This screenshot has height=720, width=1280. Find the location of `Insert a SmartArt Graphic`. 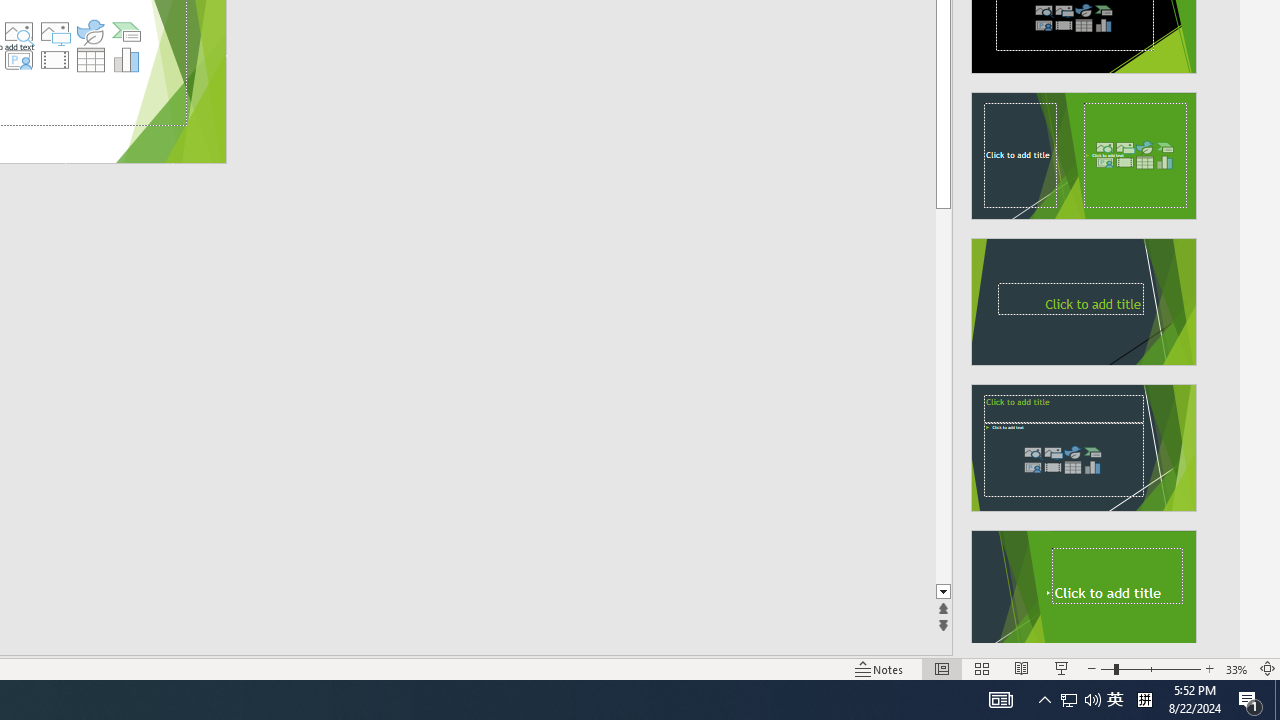

Insert a SmartArt Graphic is located at coordinates (127, 32).